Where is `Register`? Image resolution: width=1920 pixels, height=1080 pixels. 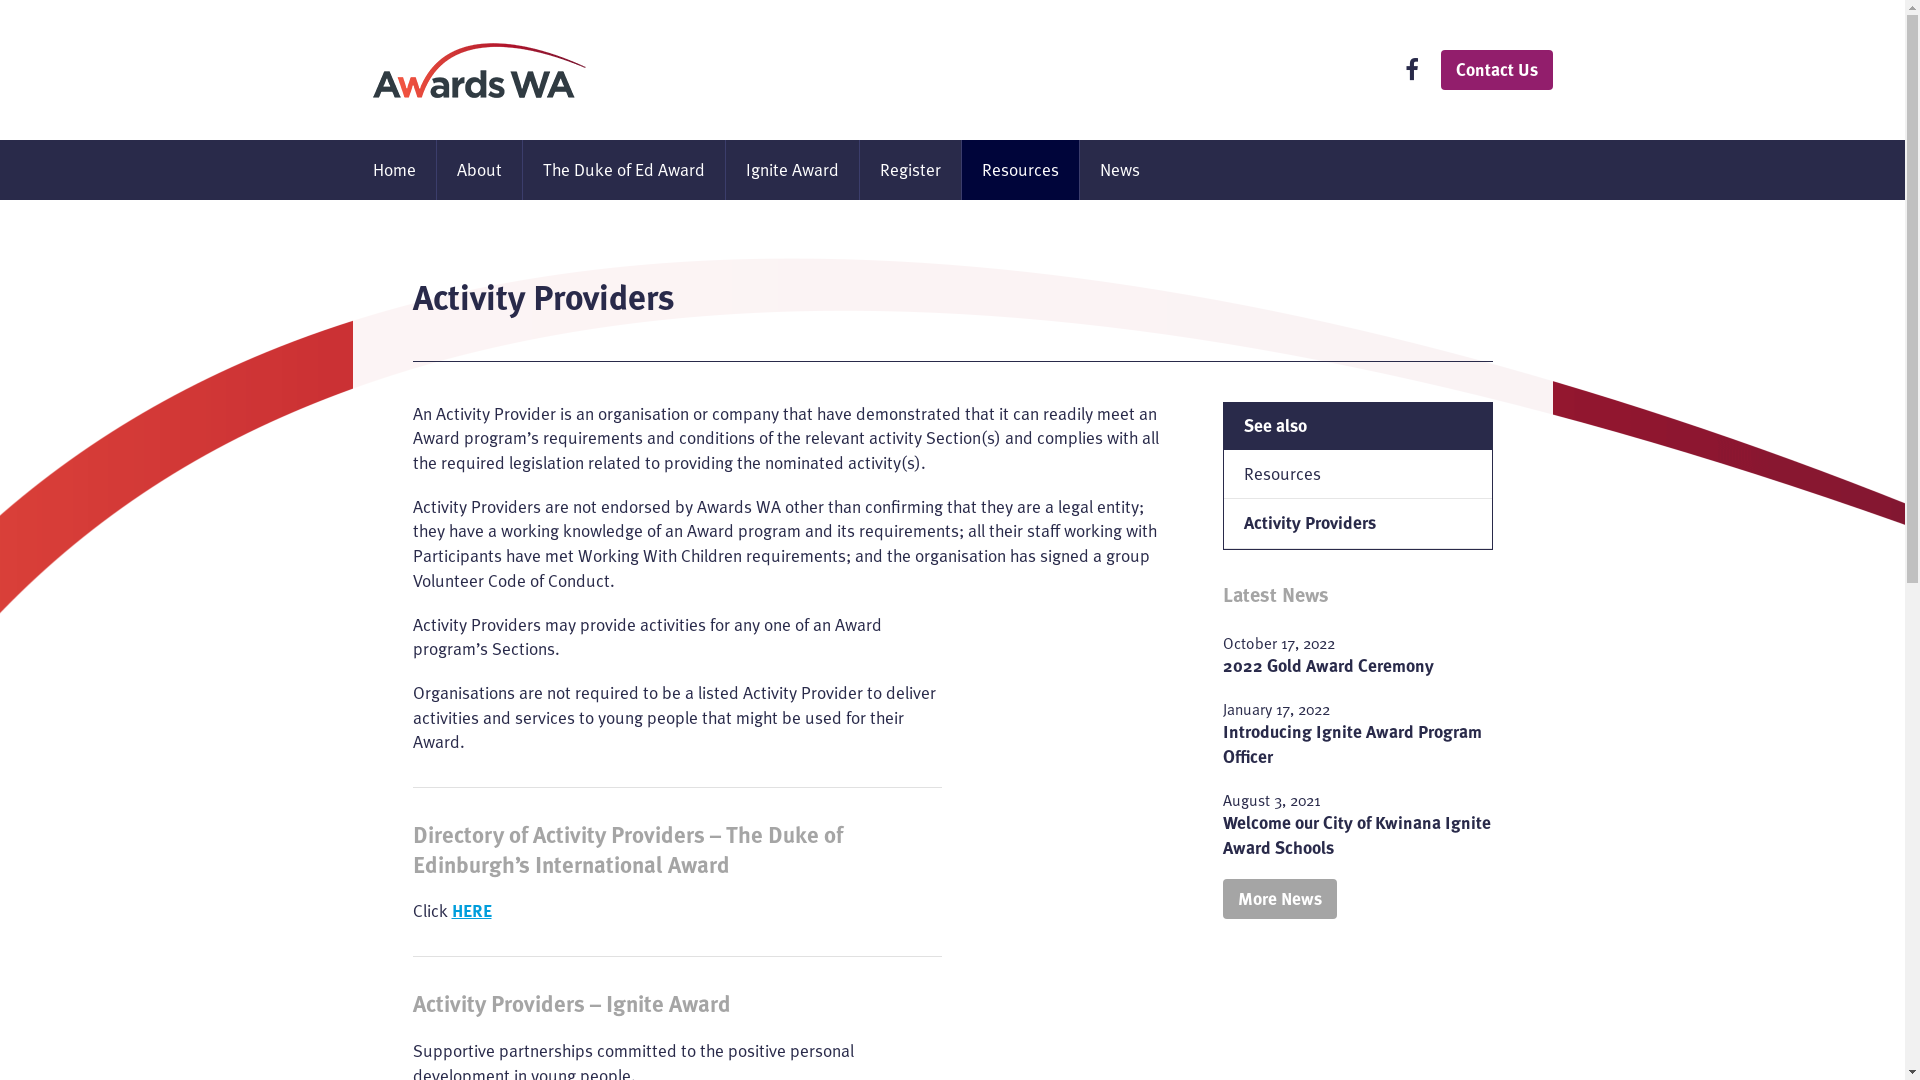 Register is located at coordinates (910, 170).